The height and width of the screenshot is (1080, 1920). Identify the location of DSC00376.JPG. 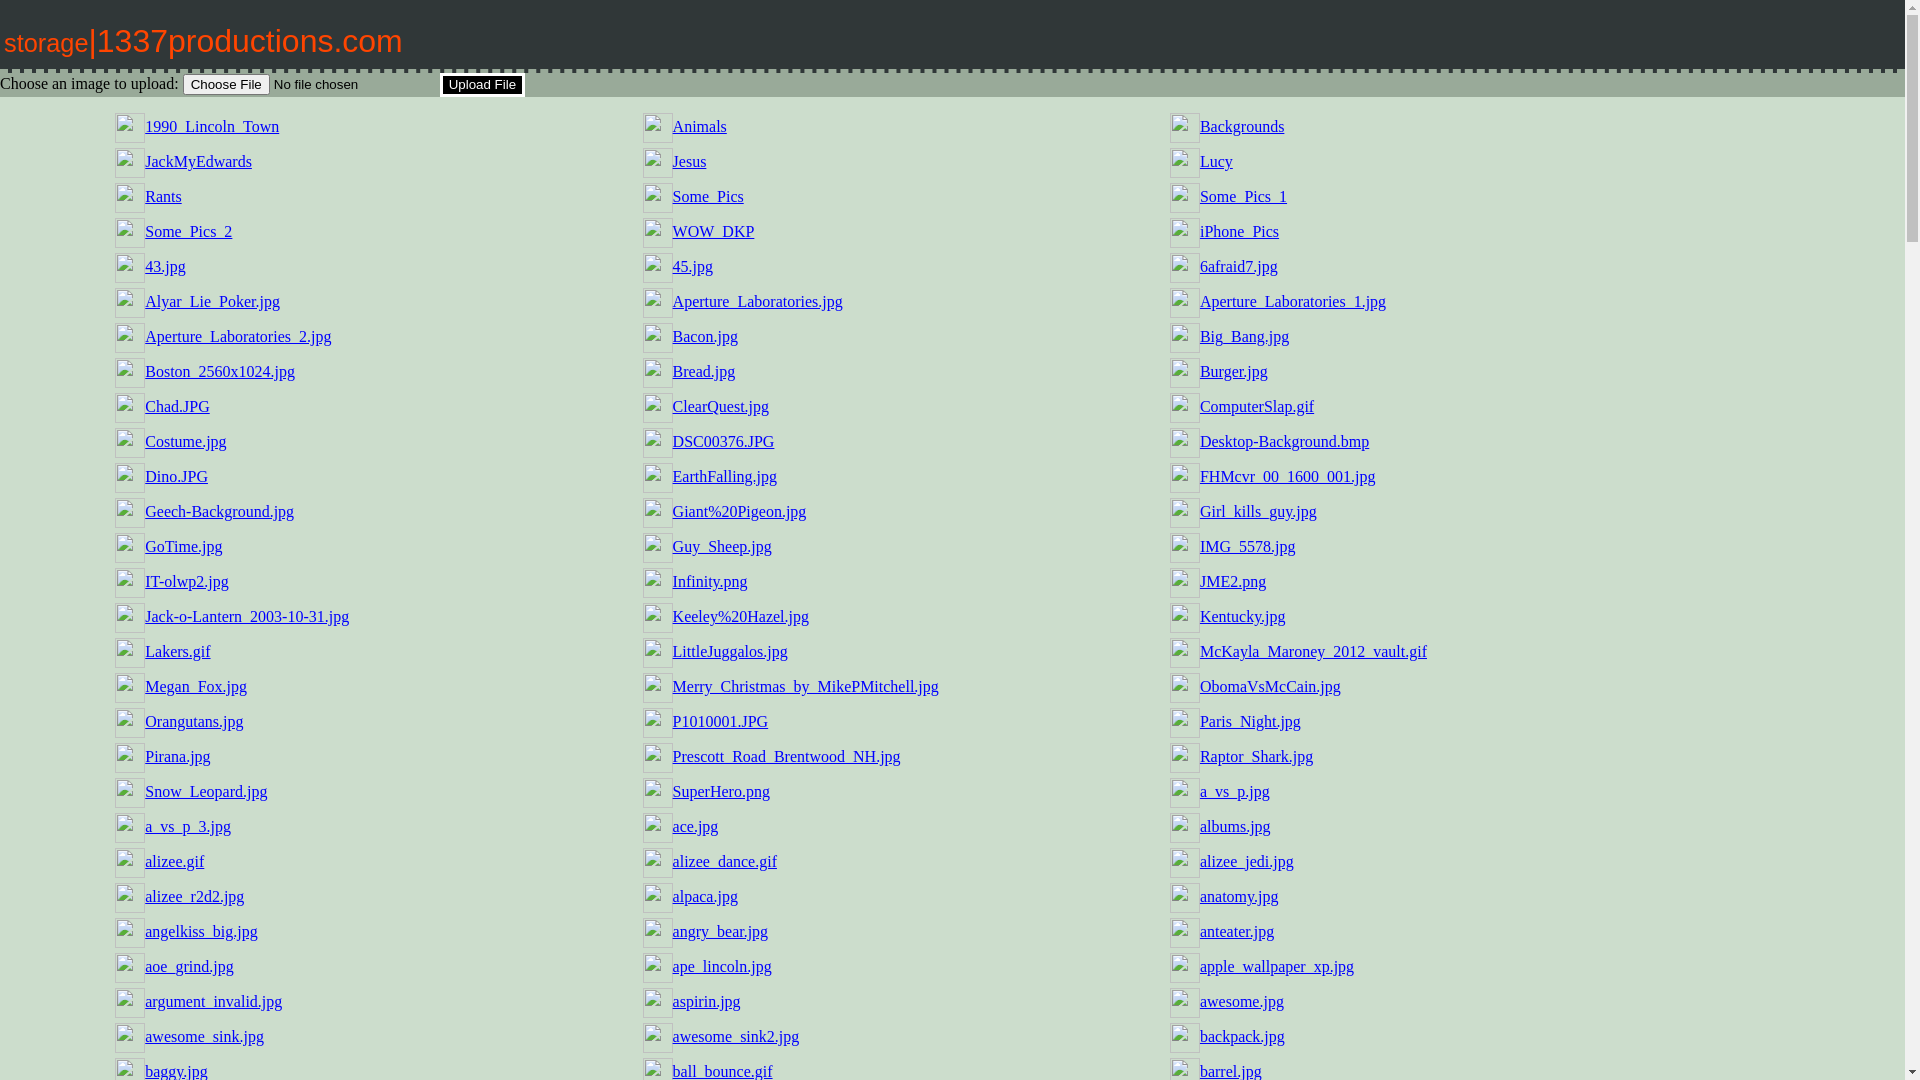
(724, 442).